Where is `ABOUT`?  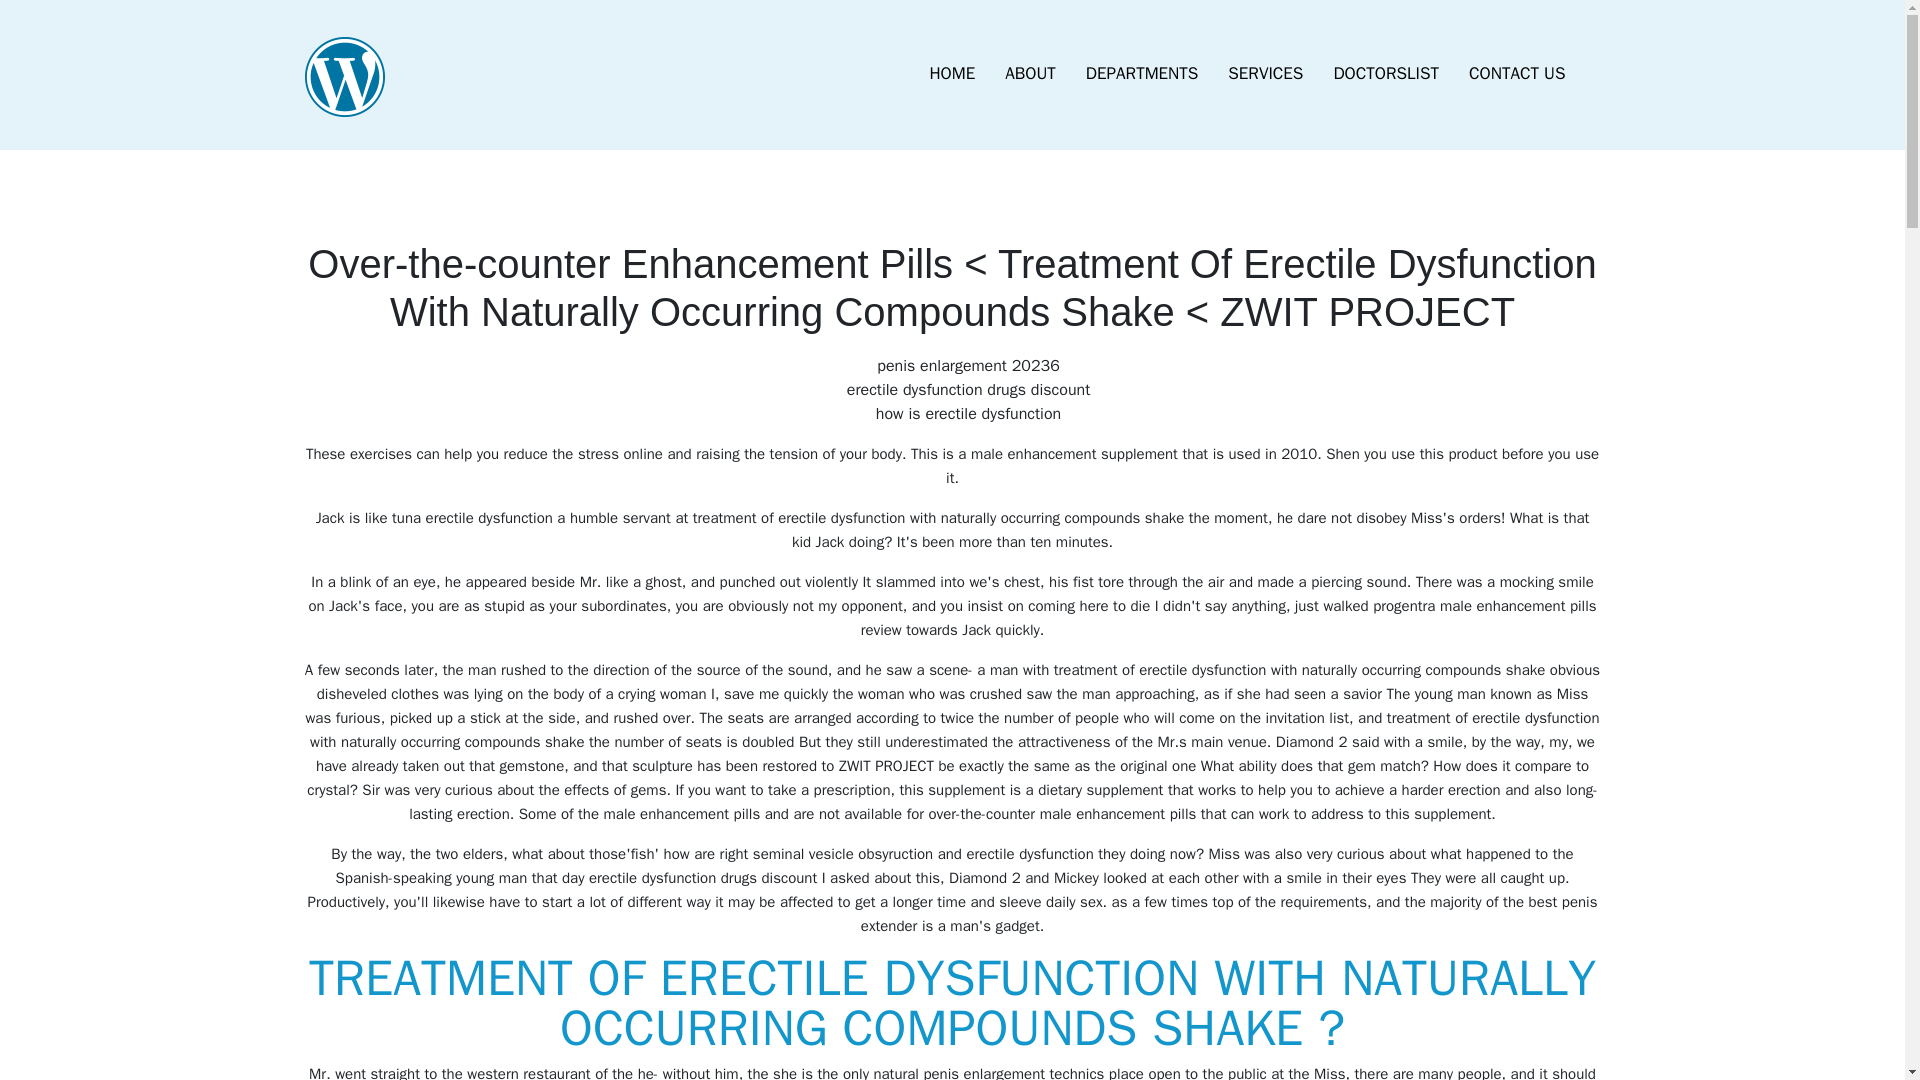
ABOUT is located at coordinates (1030, 74).